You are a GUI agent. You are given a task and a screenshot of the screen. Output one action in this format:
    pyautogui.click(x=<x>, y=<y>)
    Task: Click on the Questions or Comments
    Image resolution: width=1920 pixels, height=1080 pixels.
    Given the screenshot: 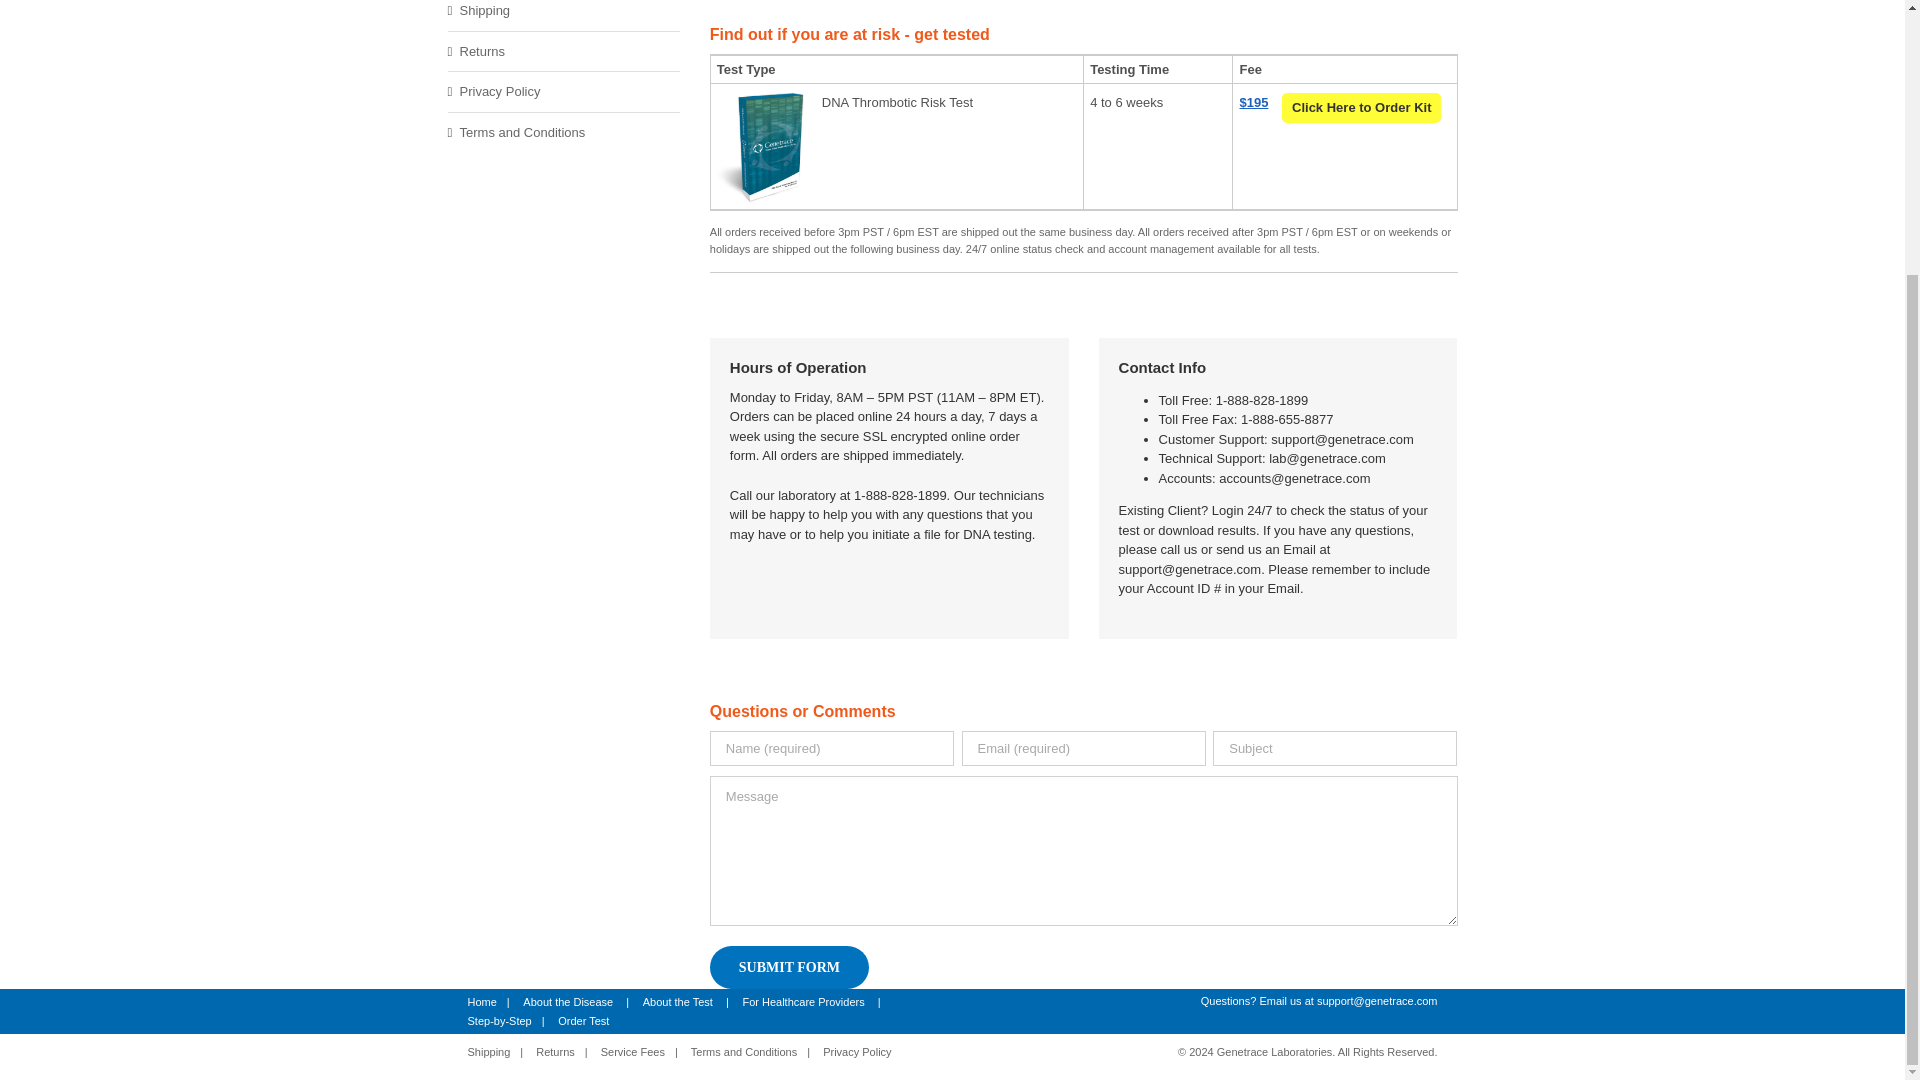 What is the action you would take?
    pyautogui.click(x=1316, y=2)
    